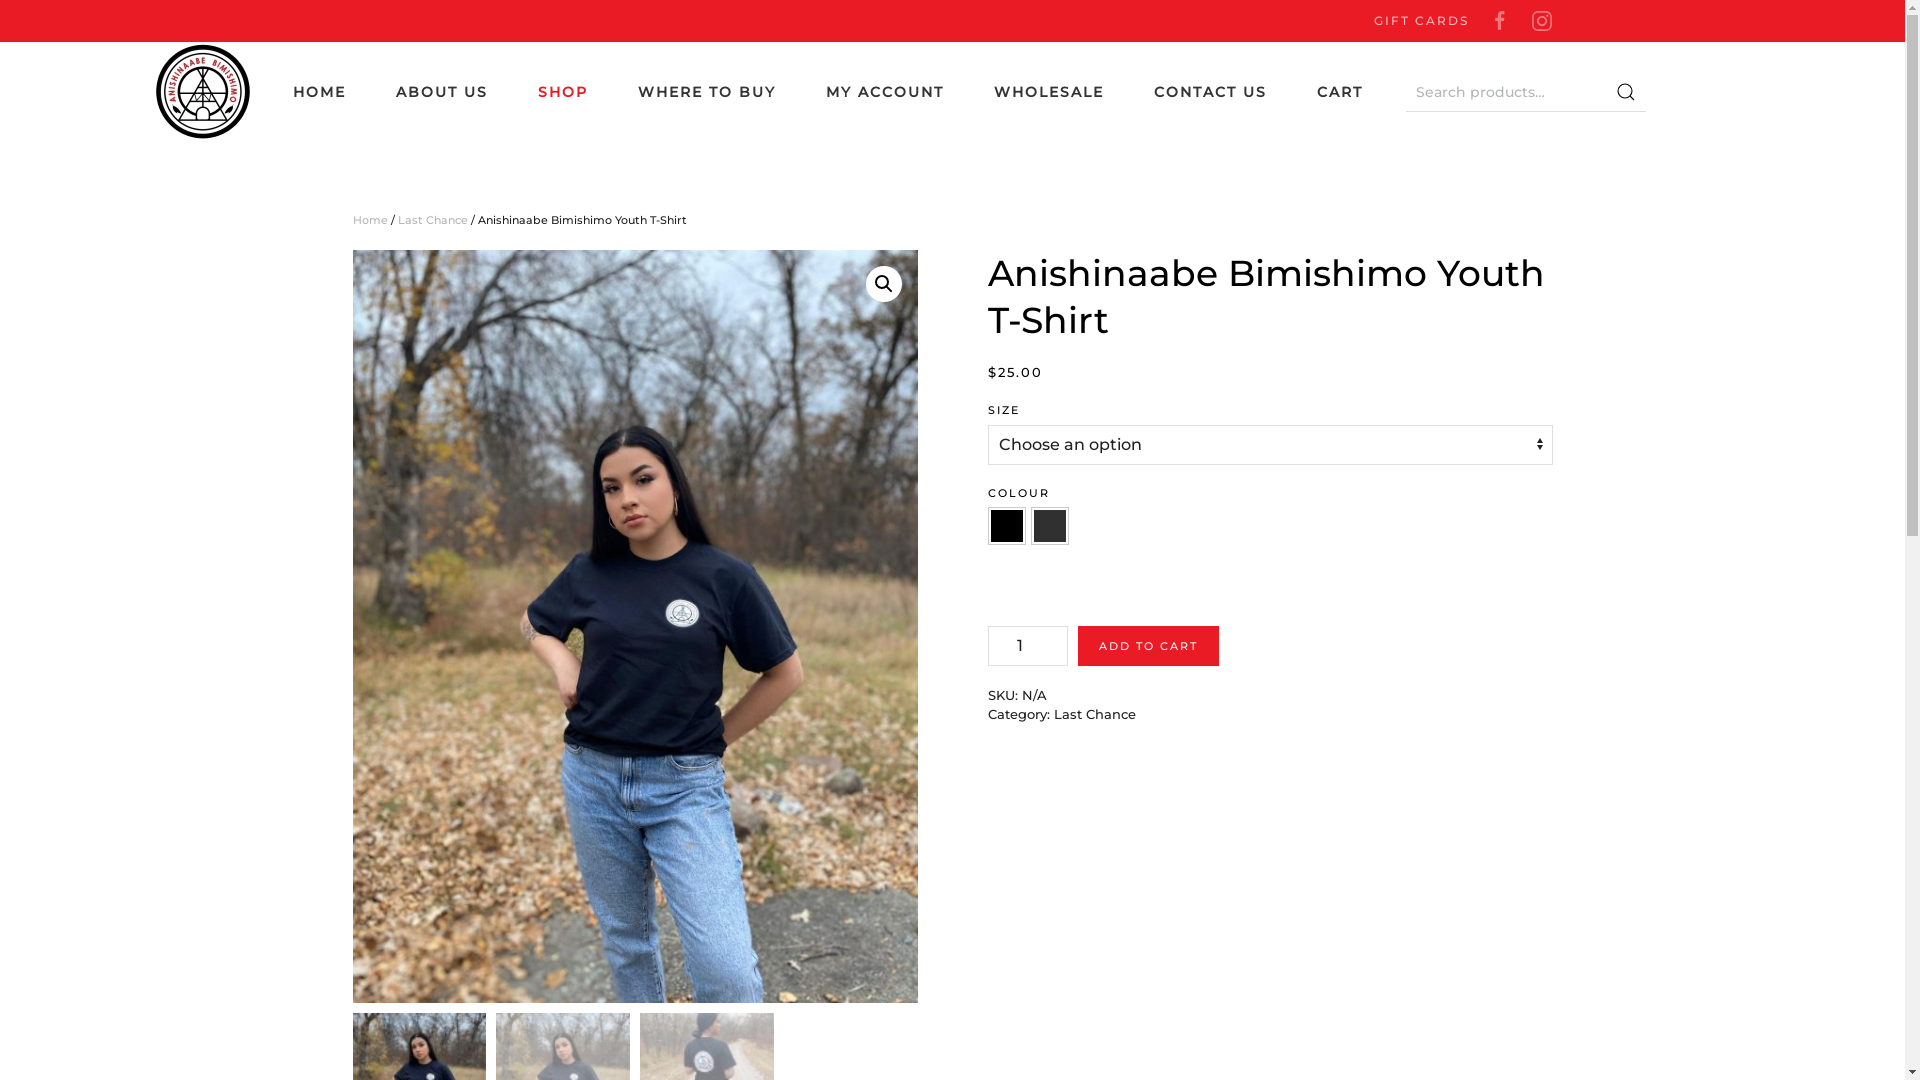  Describe the element at coordinates (1095, 714) in the screenshot. I see `Last Chance` at that location.